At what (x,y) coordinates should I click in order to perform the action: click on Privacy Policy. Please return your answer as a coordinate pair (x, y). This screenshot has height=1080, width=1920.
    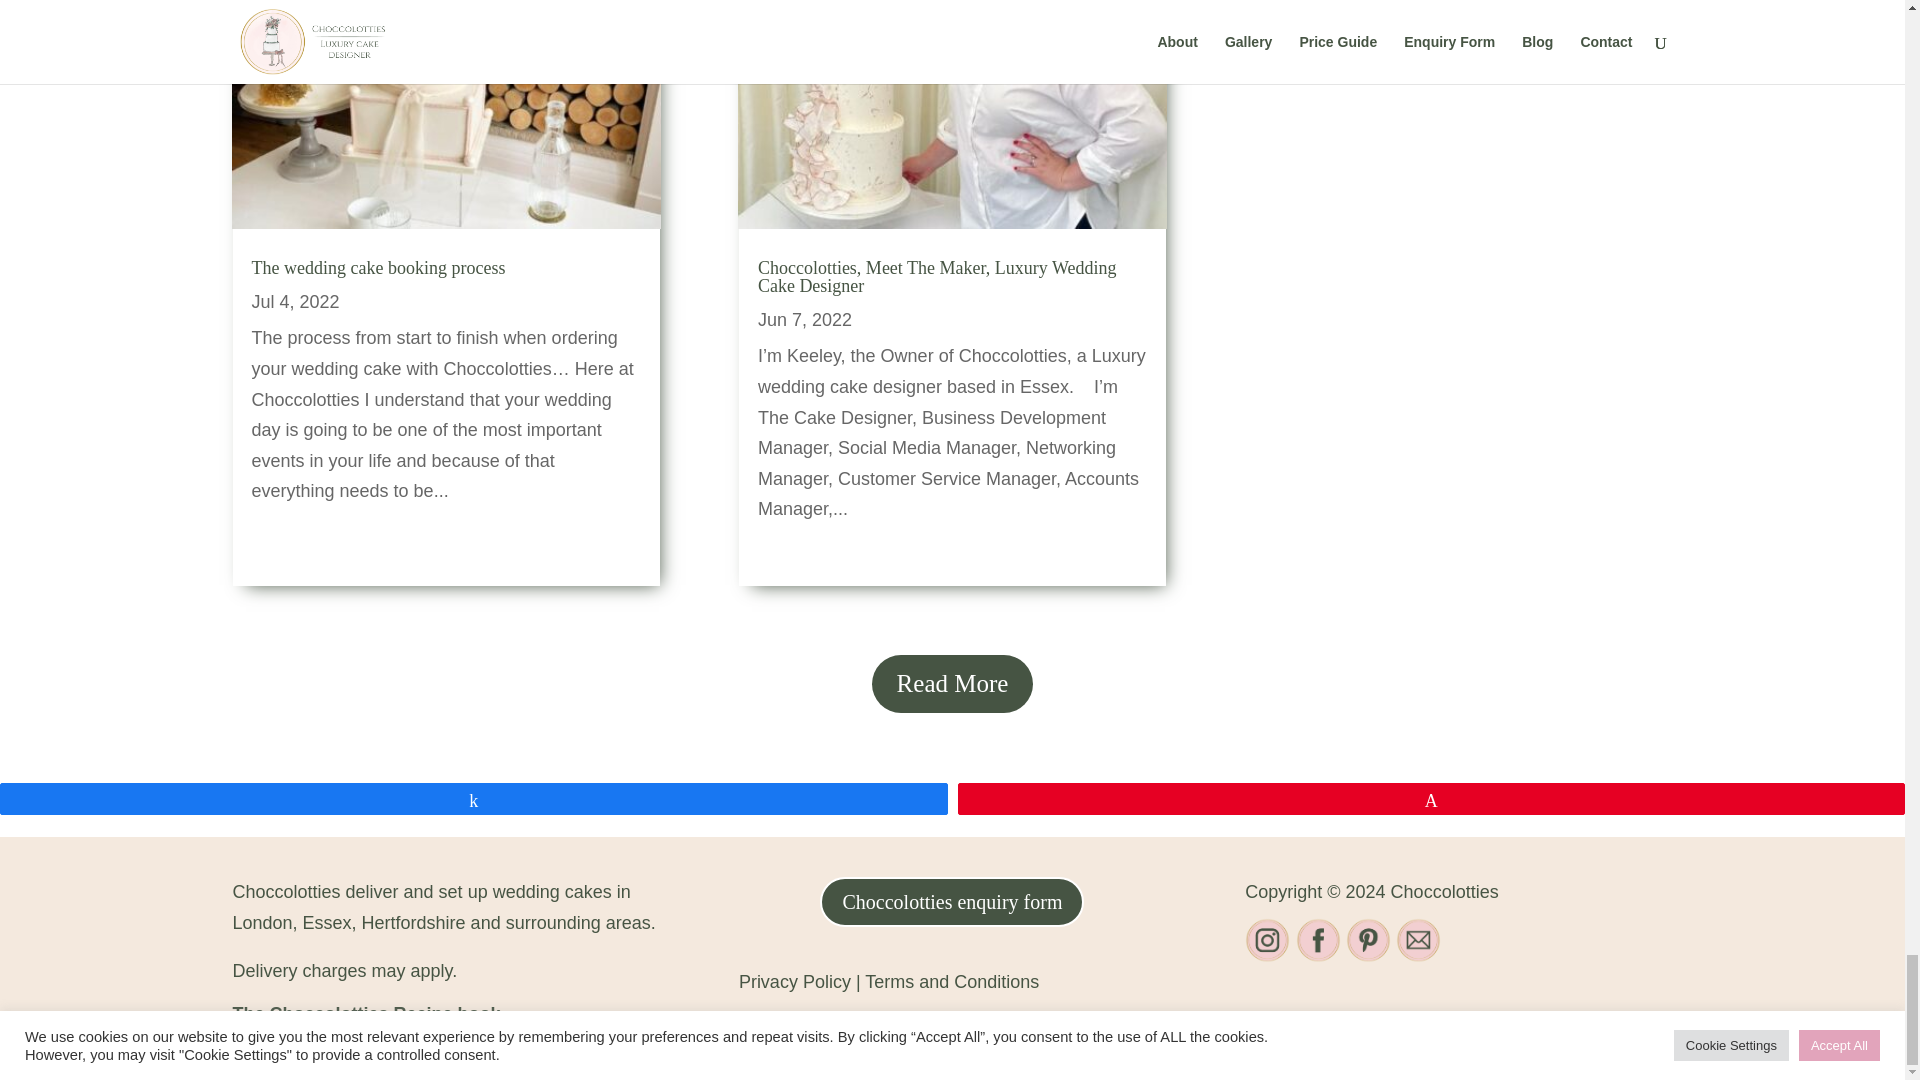
    Looking at the image, I should click on (798, 982).